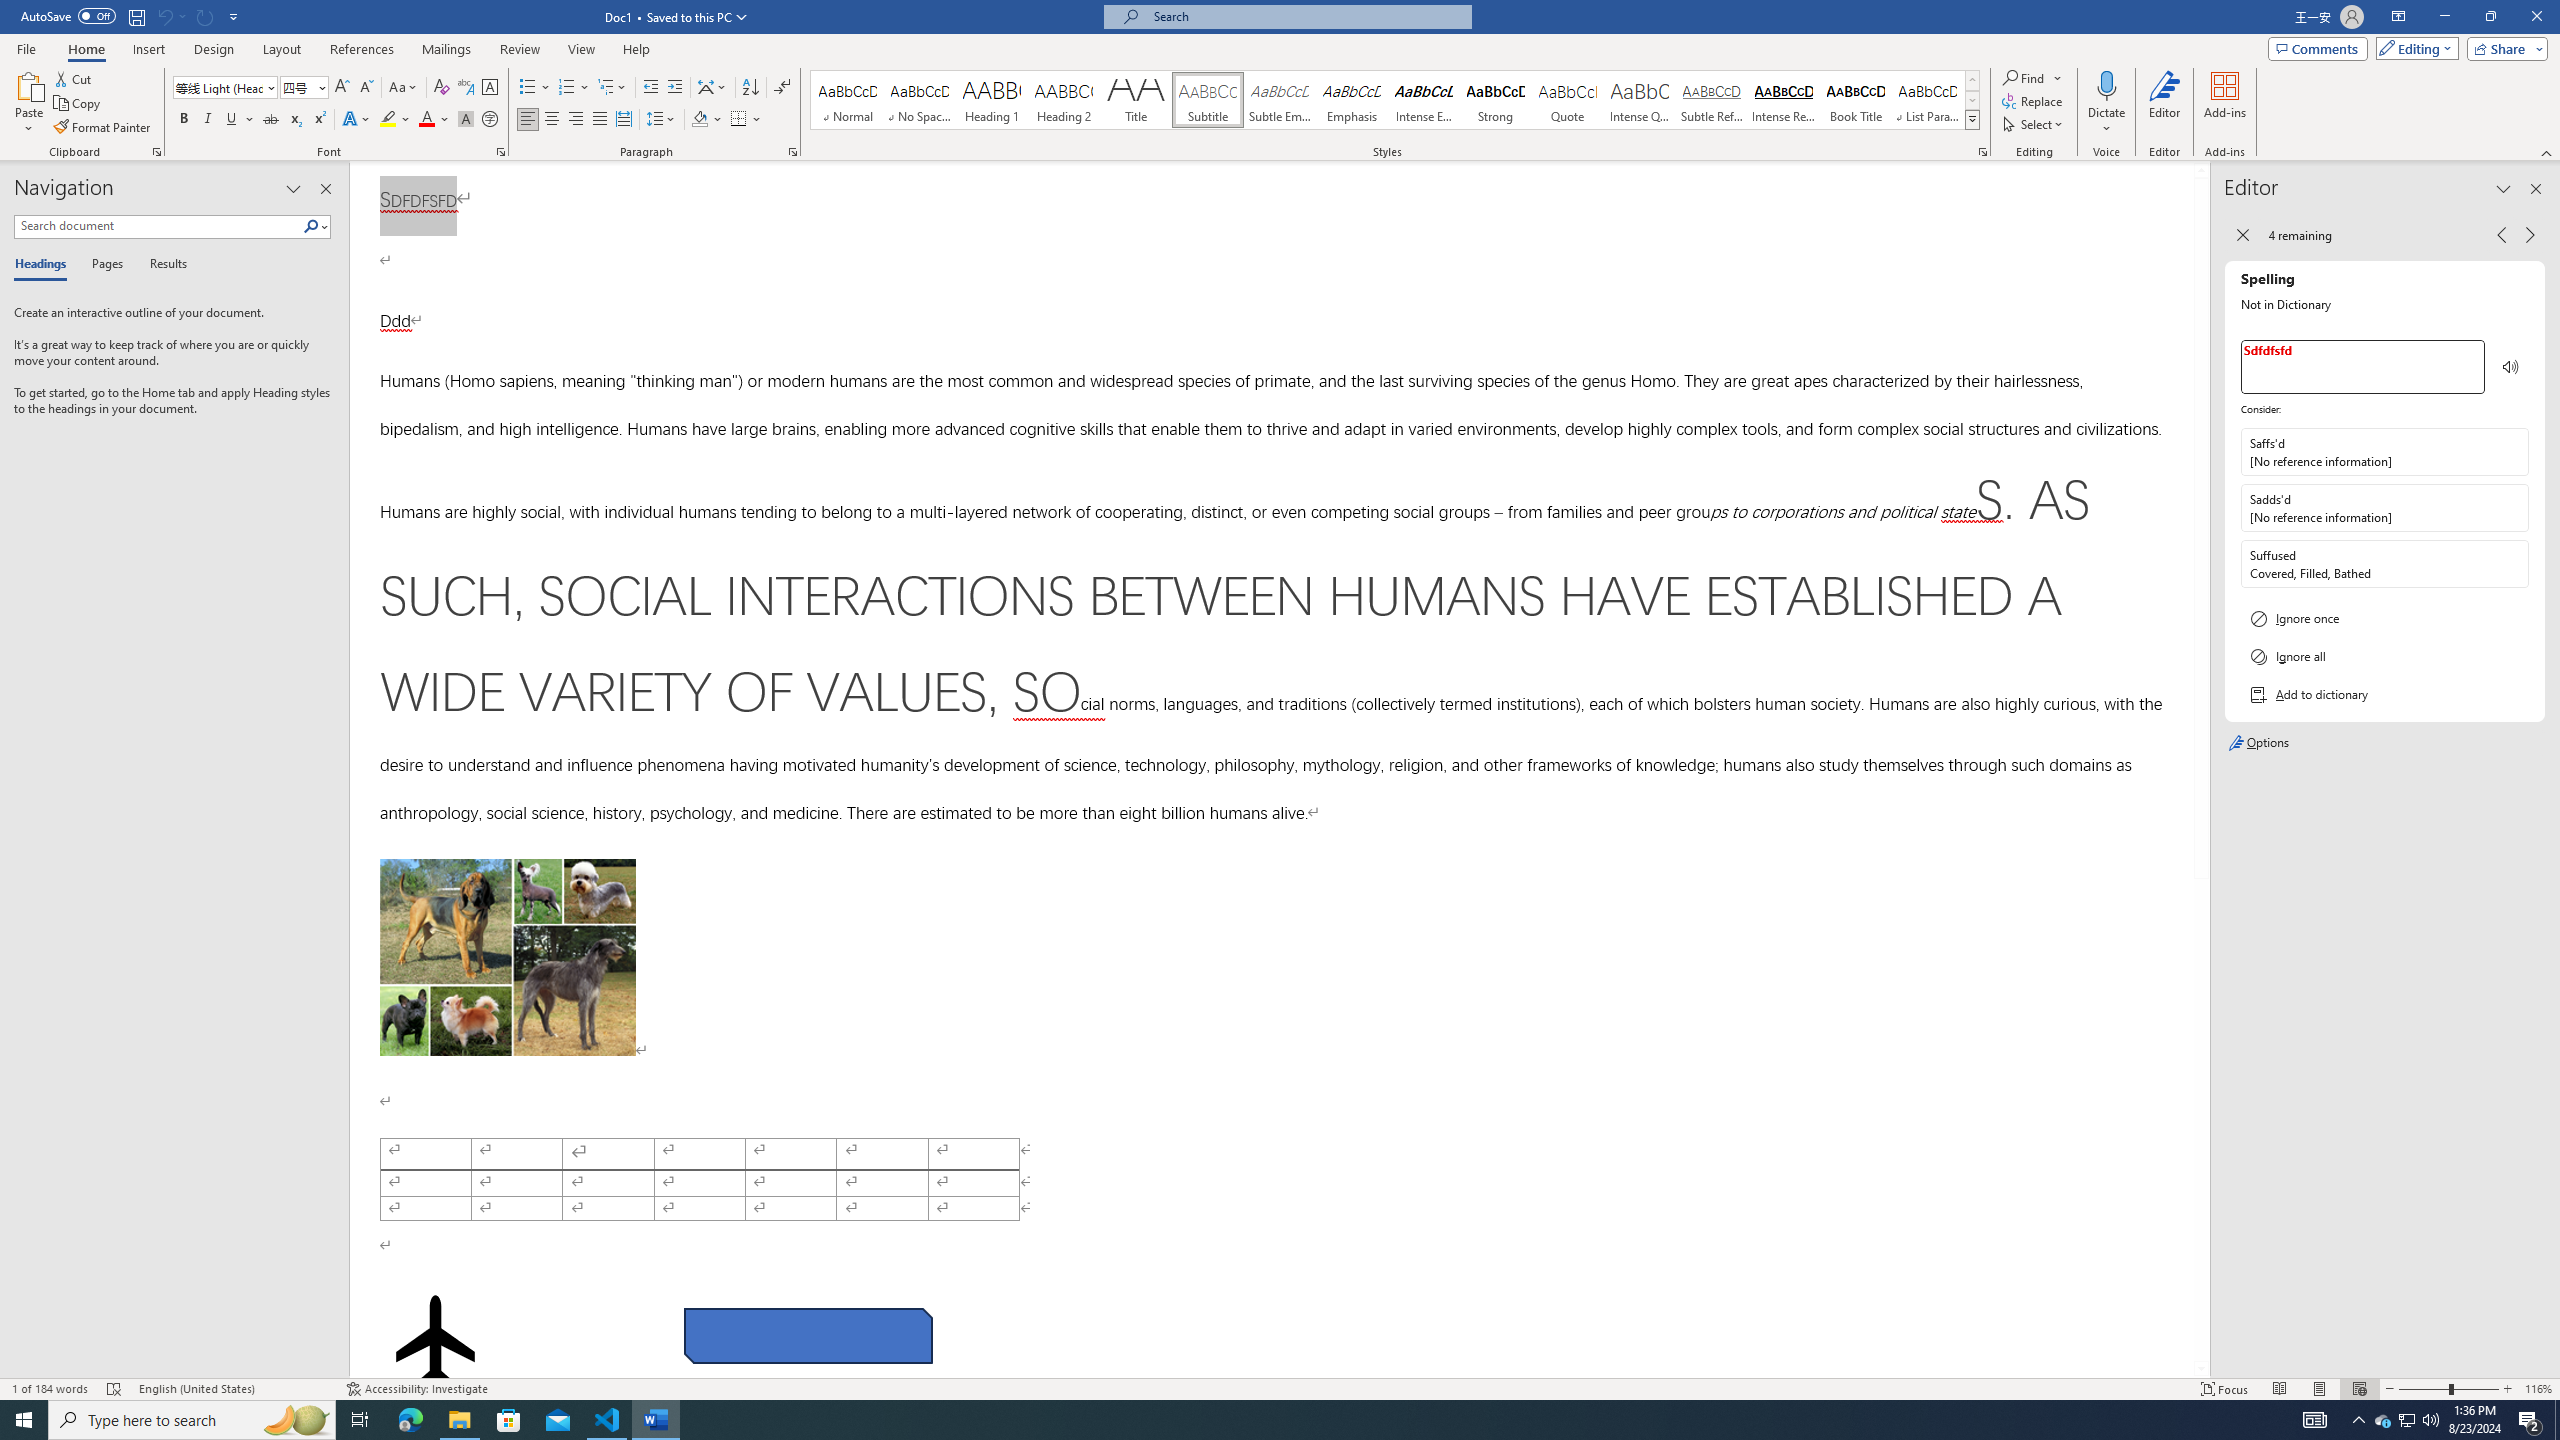  Describe the element at coordinates (226, 88) in the screenshot. I see `Font` at that location.